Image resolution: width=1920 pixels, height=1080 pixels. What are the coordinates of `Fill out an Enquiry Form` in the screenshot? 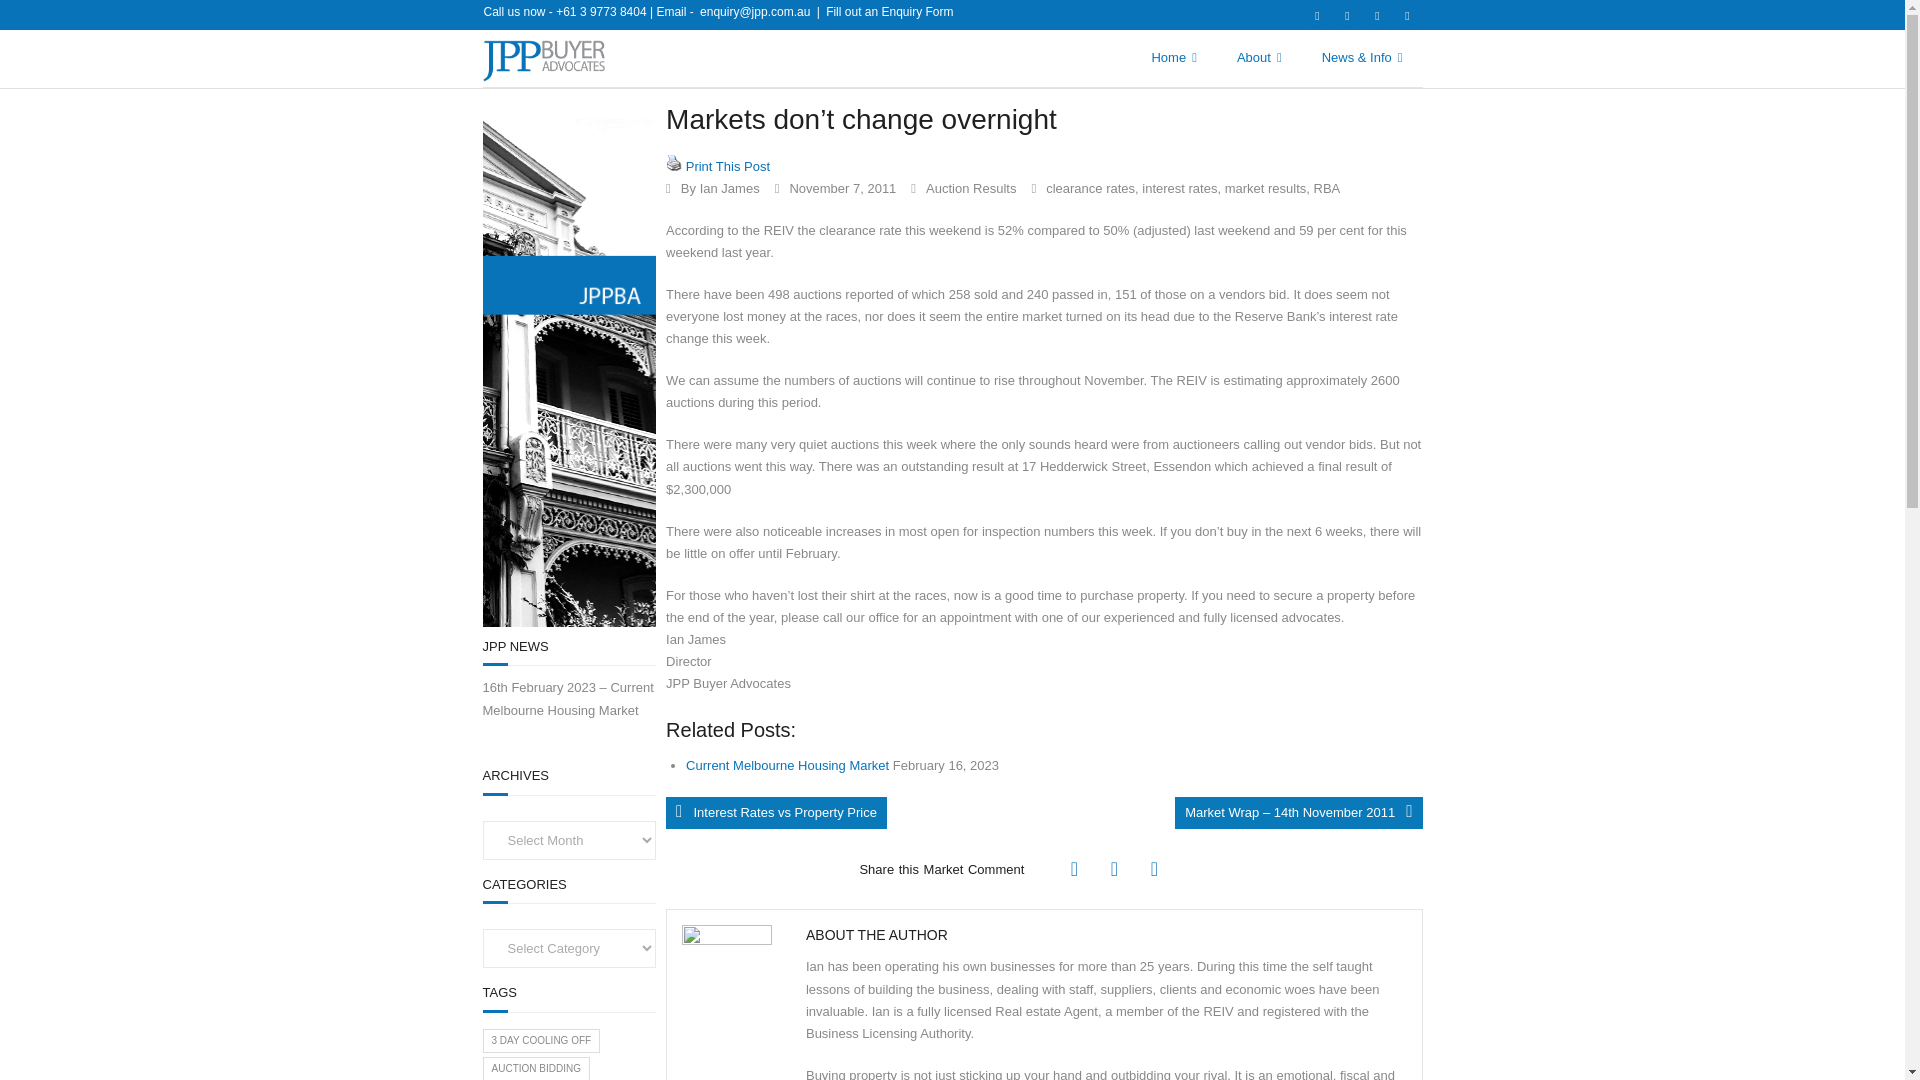 It's located at (888, 12).